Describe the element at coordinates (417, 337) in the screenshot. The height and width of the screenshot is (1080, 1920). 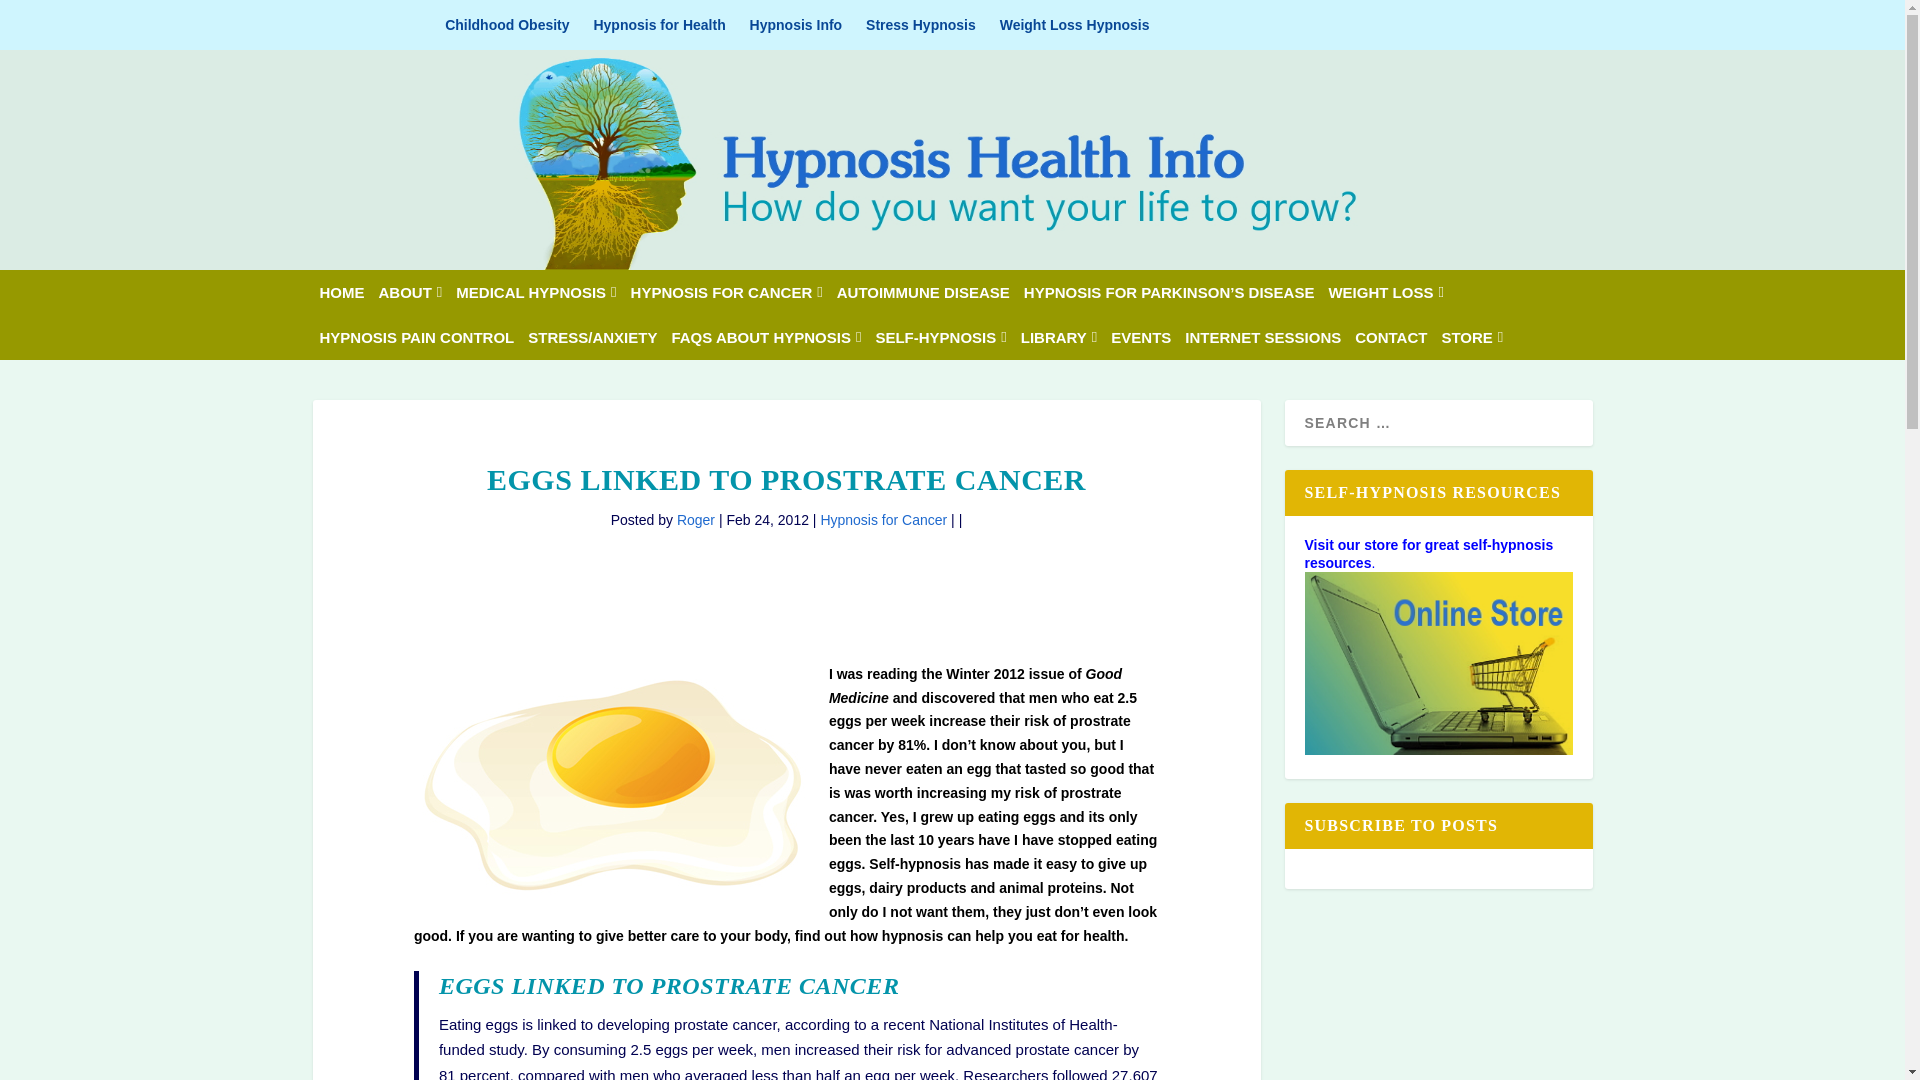
I see `HYPNOSIS PAIN CONTROL` at that location.